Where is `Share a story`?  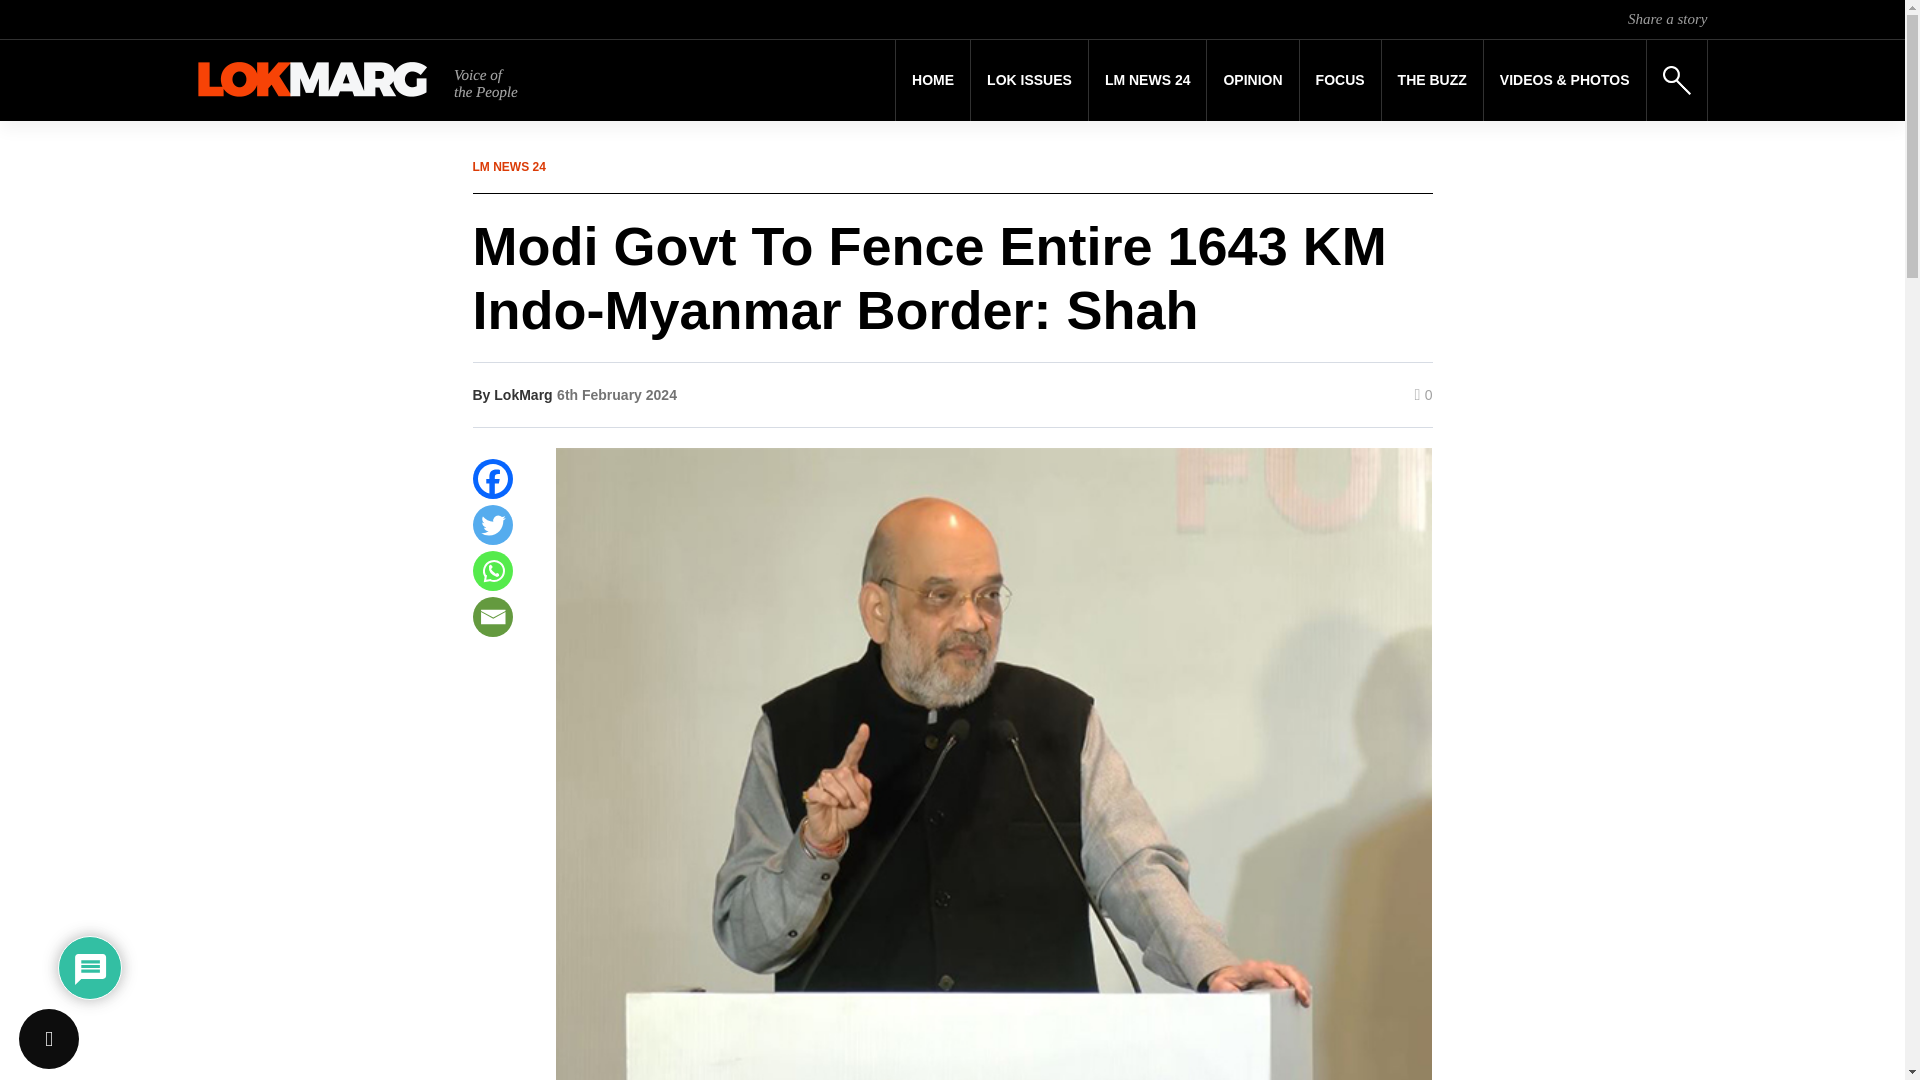 Share a story is located at coordinates (1667, 18).